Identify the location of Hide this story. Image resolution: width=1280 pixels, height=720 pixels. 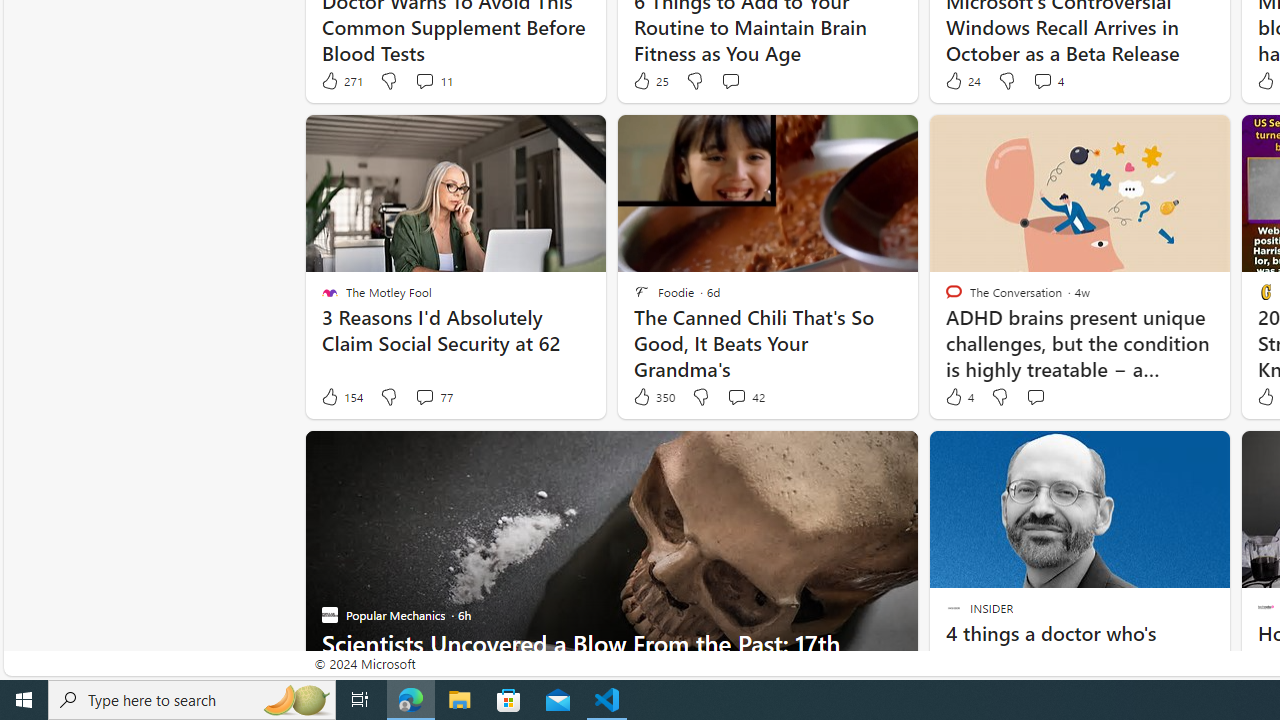
(1170, 454).